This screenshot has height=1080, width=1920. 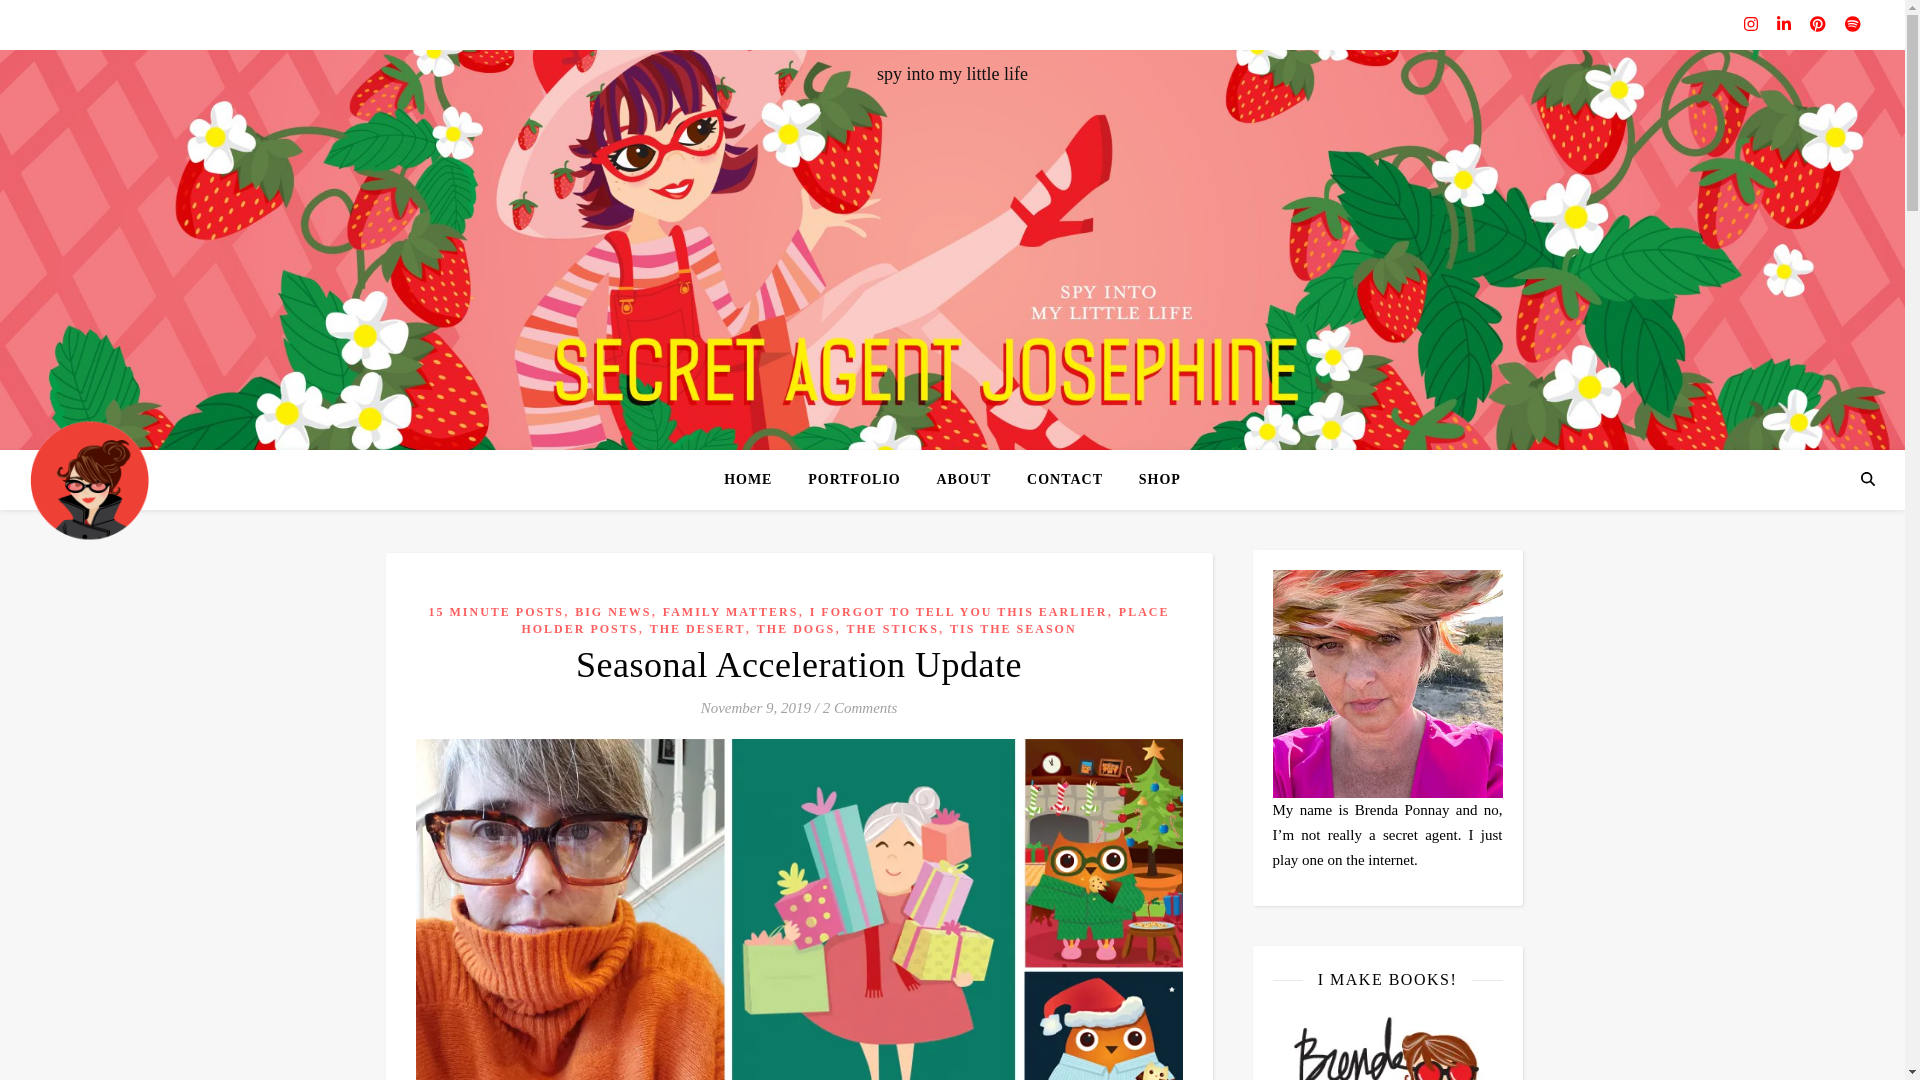 I want to click on Secret Agent Josephine, so click(x=90, y=479).